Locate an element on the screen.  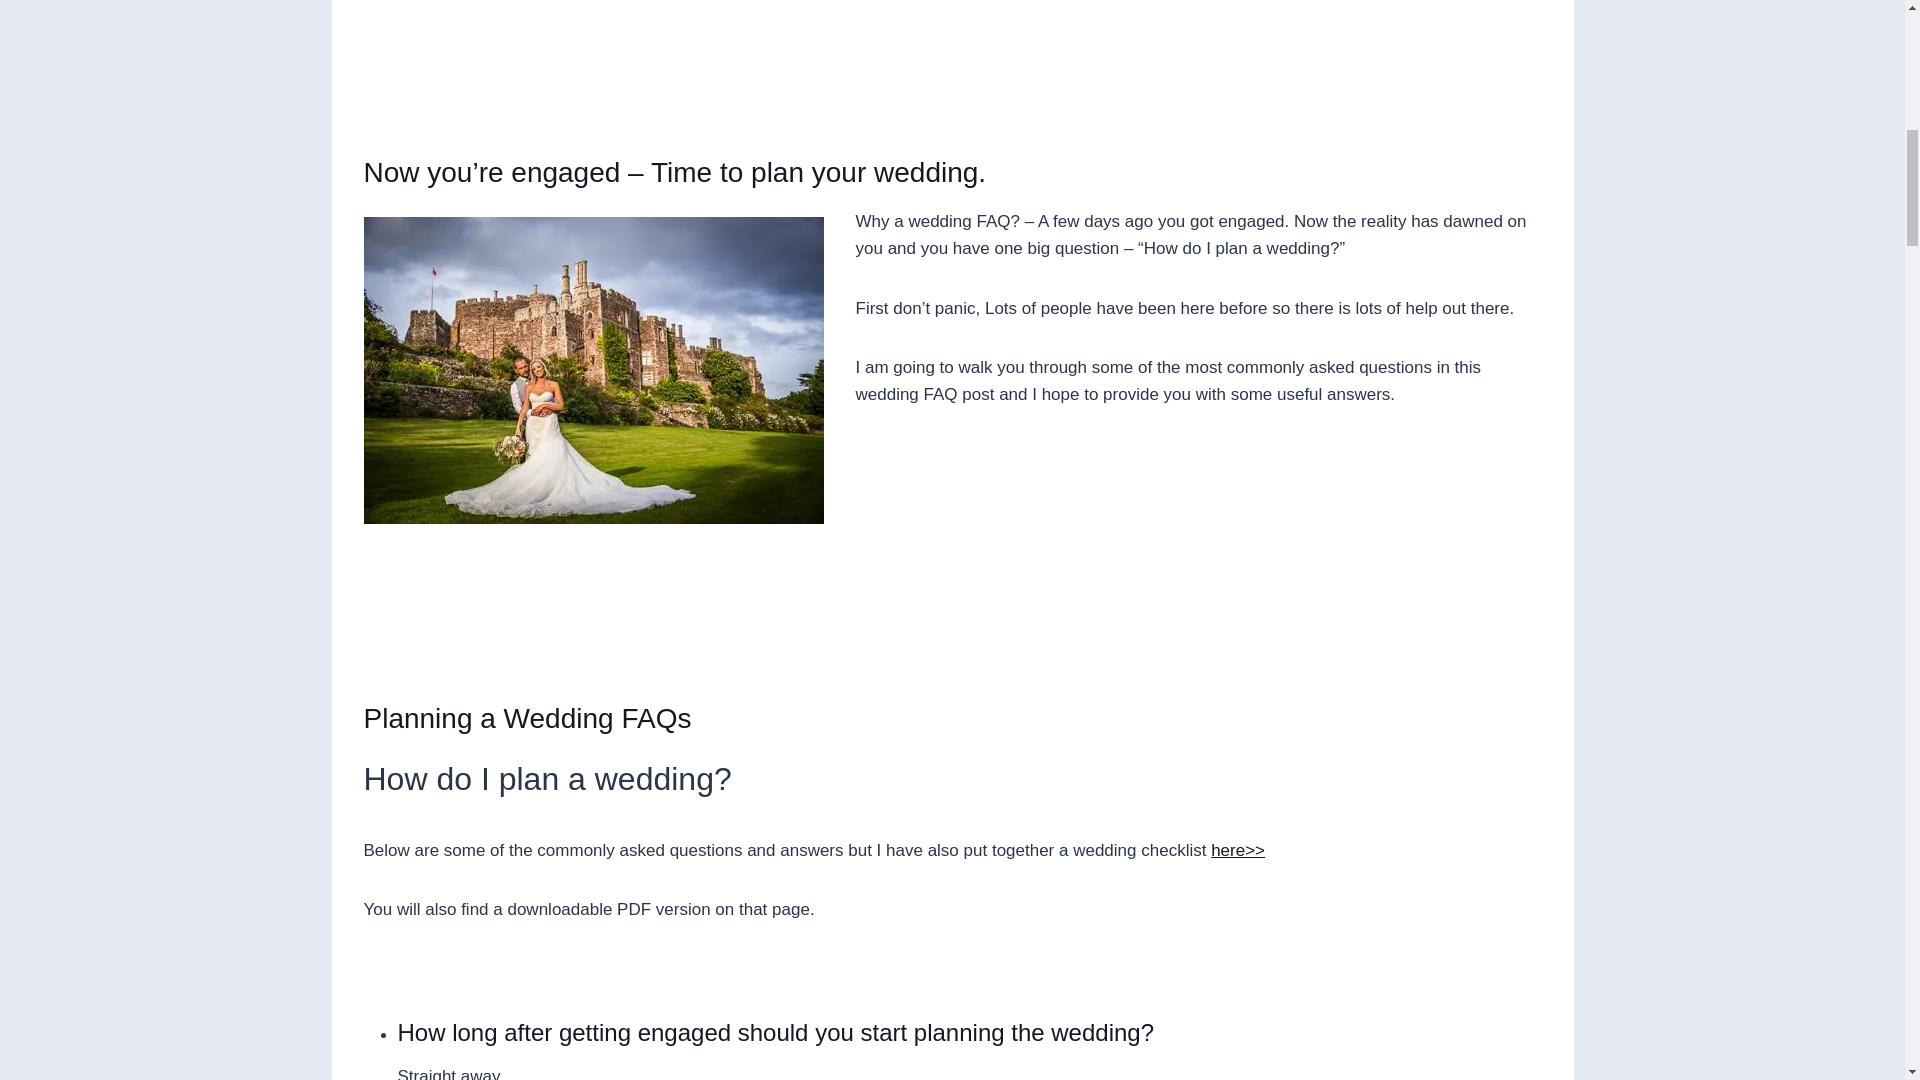
How to Plan a Wedding - FAQs. 2 is located at coordinates (594, 370).